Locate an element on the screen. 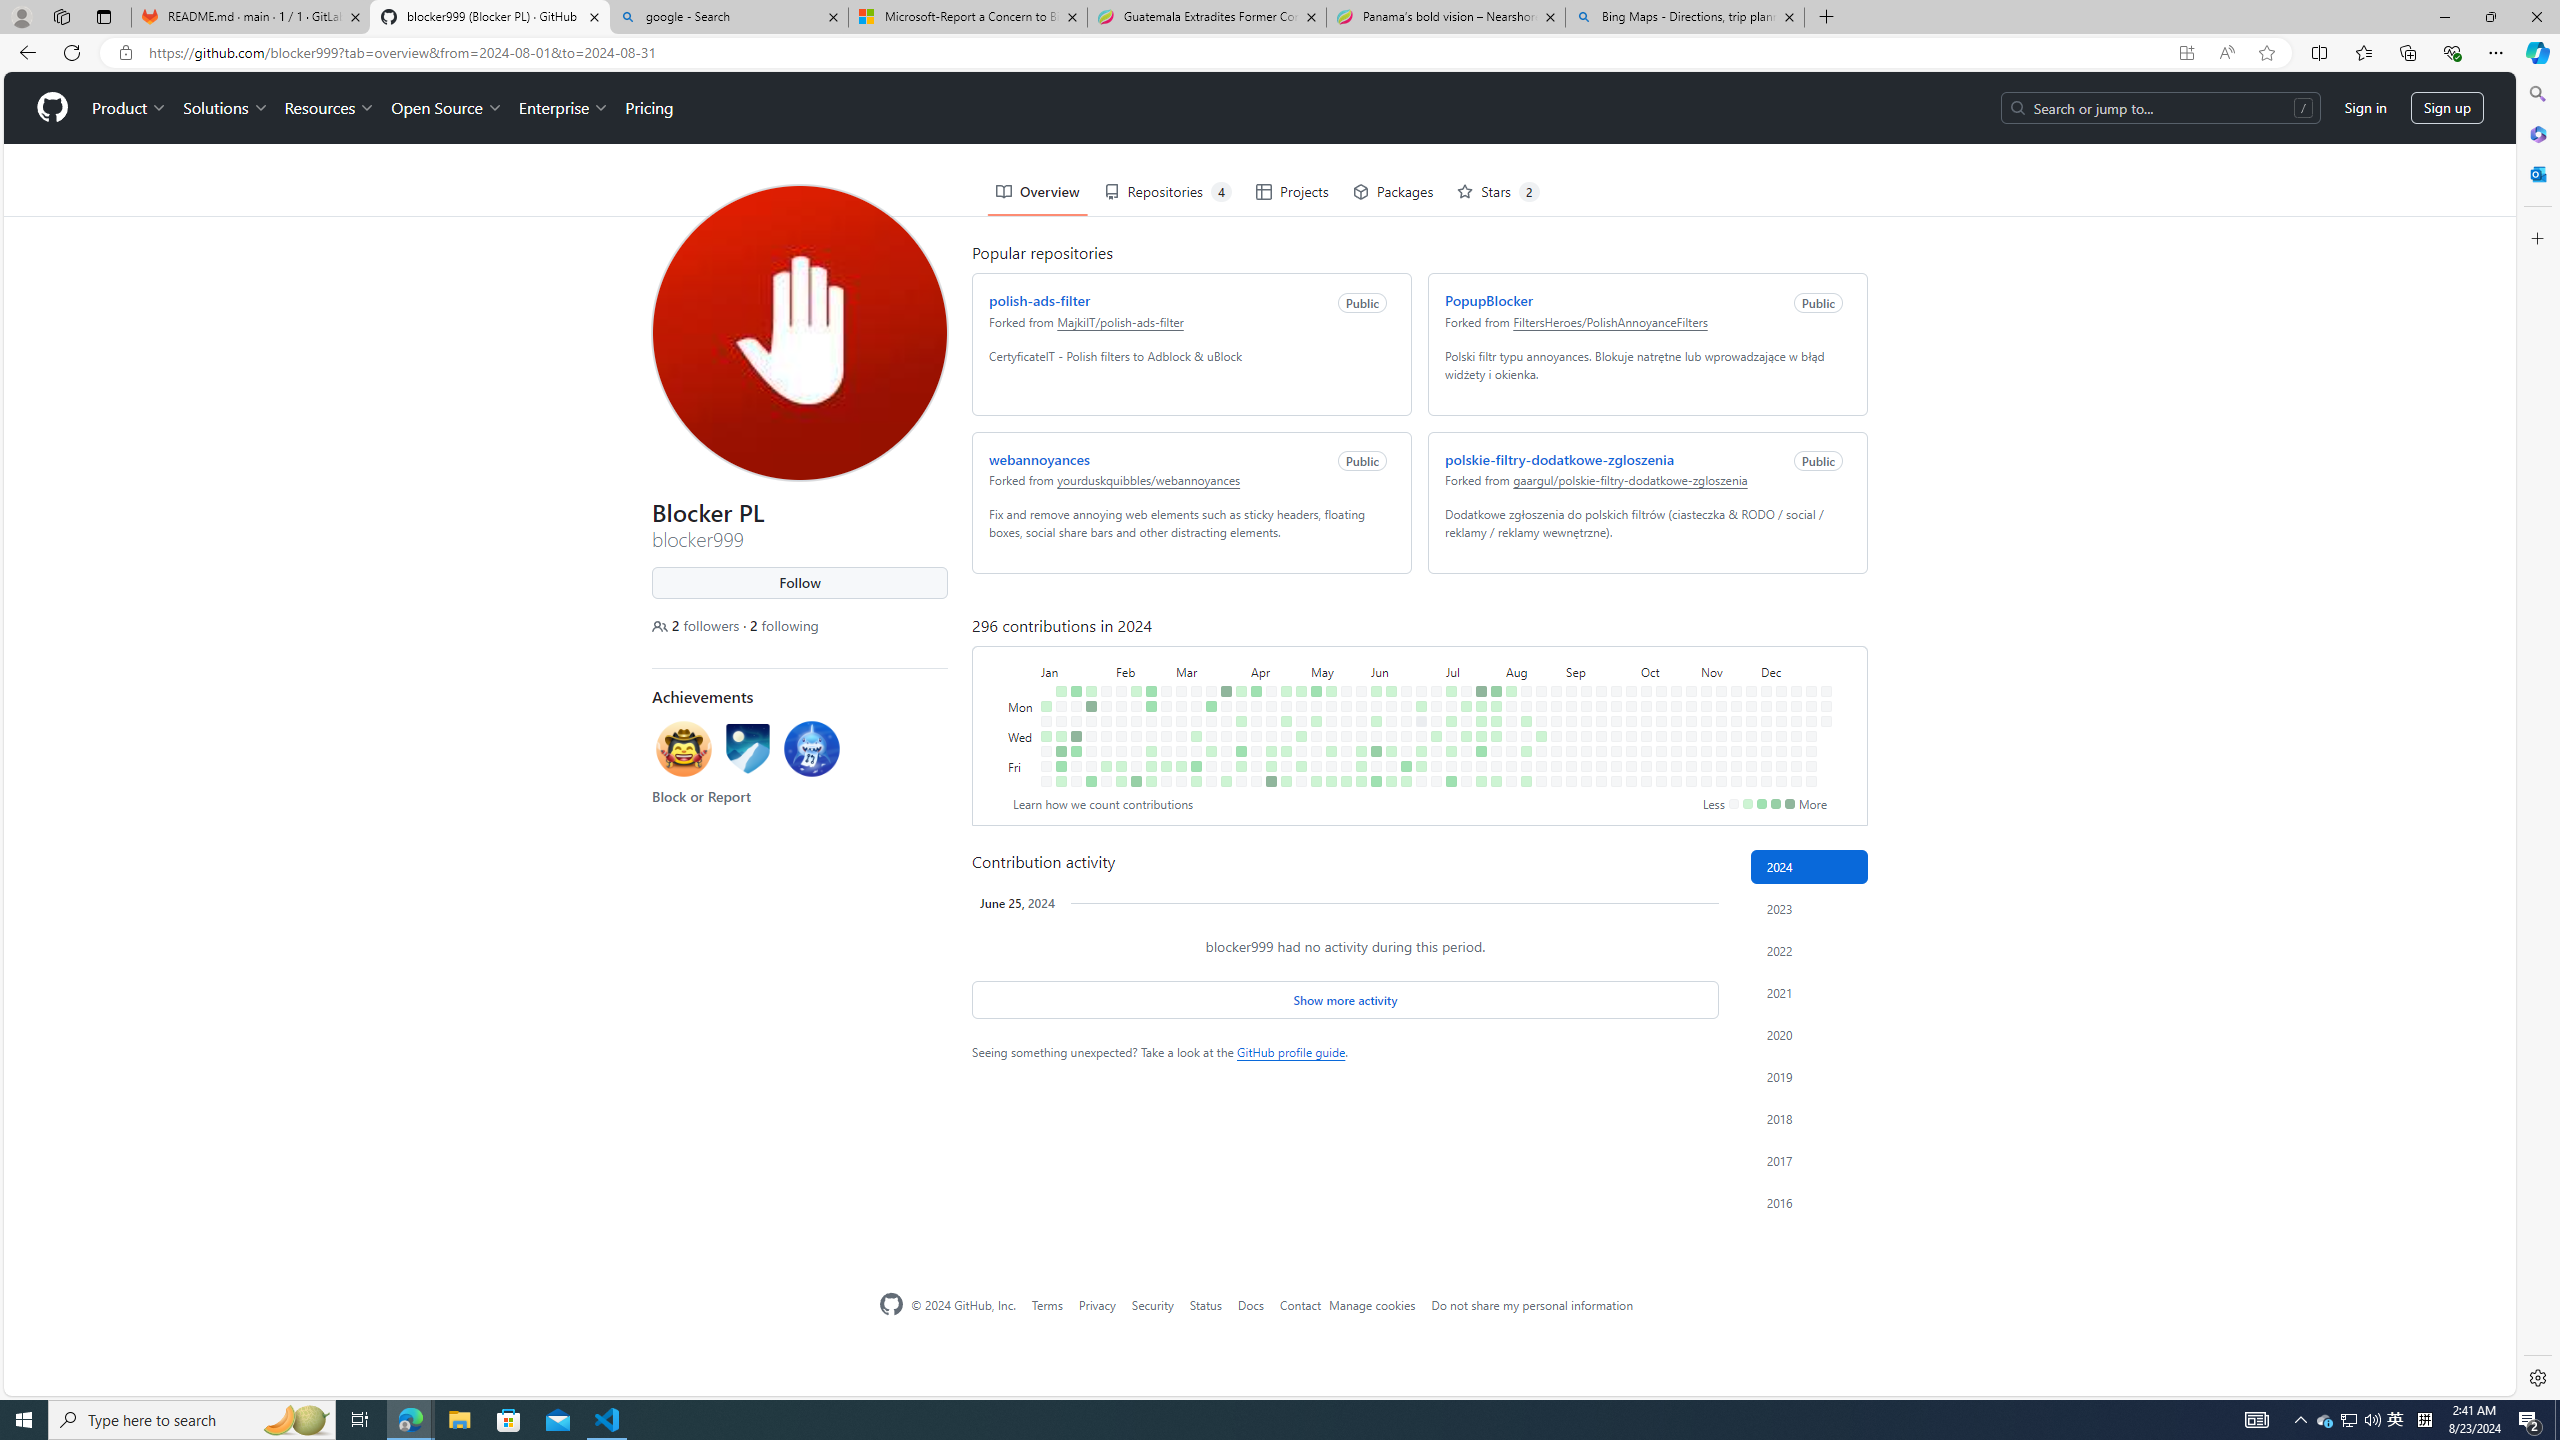  Search icon is located at coordinates (124, 53).